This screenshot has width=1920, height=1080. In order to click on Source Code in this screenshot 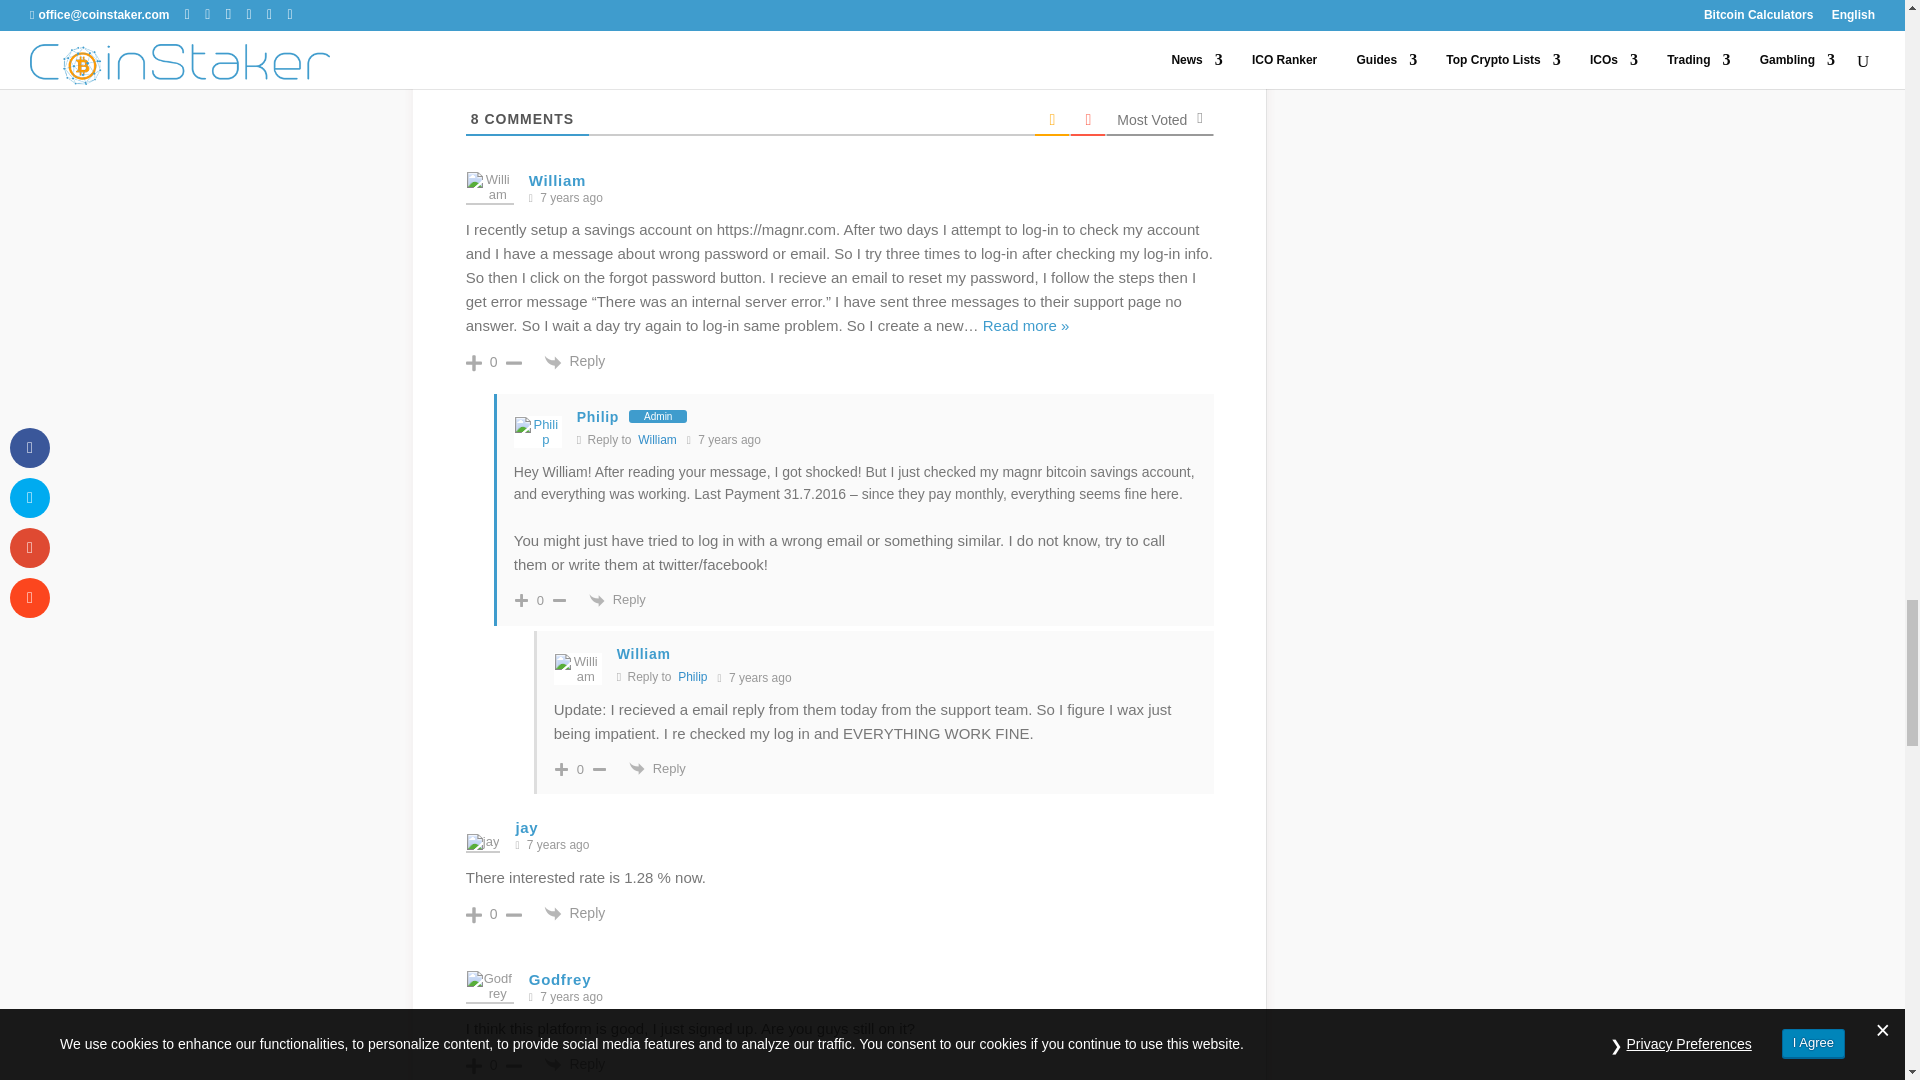, I will do `click(800, 10)`.